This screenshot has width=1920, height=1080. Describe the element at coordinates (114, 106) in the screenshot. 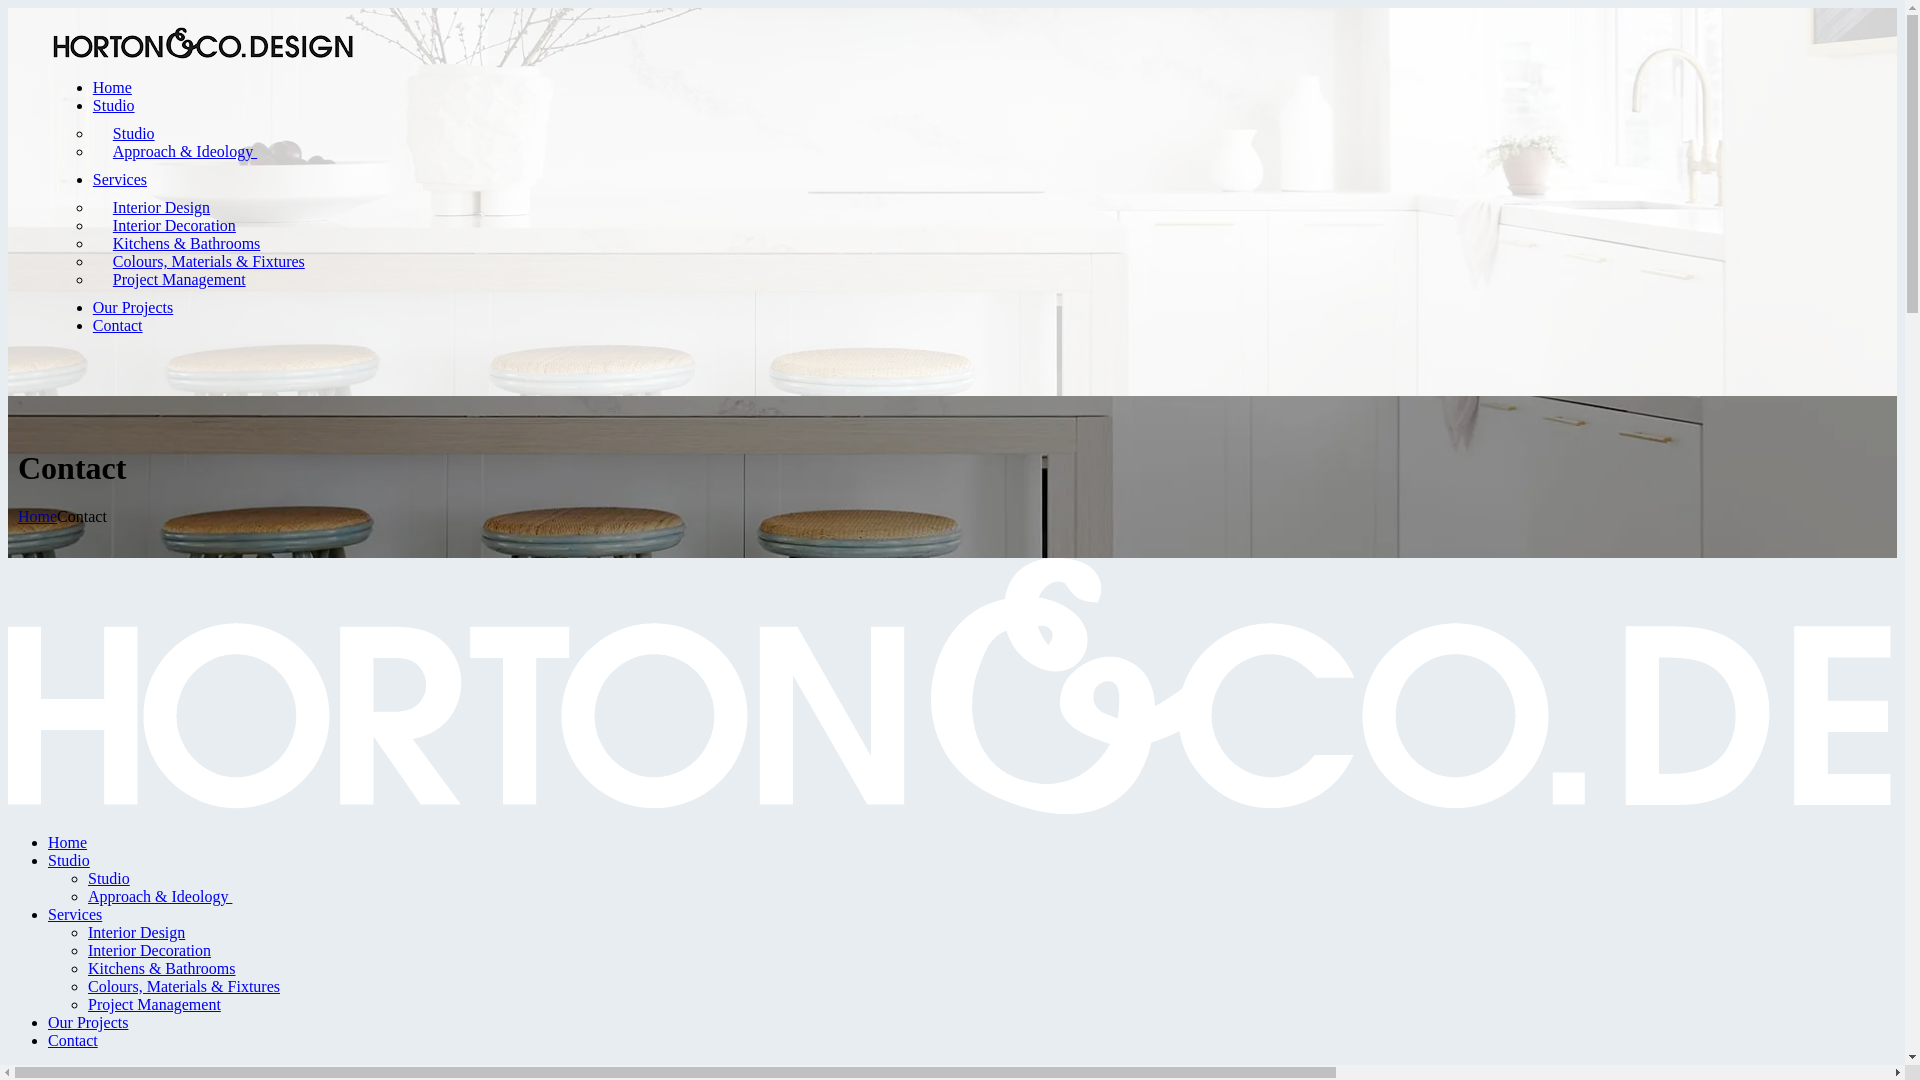

I see `Studio` at that location.